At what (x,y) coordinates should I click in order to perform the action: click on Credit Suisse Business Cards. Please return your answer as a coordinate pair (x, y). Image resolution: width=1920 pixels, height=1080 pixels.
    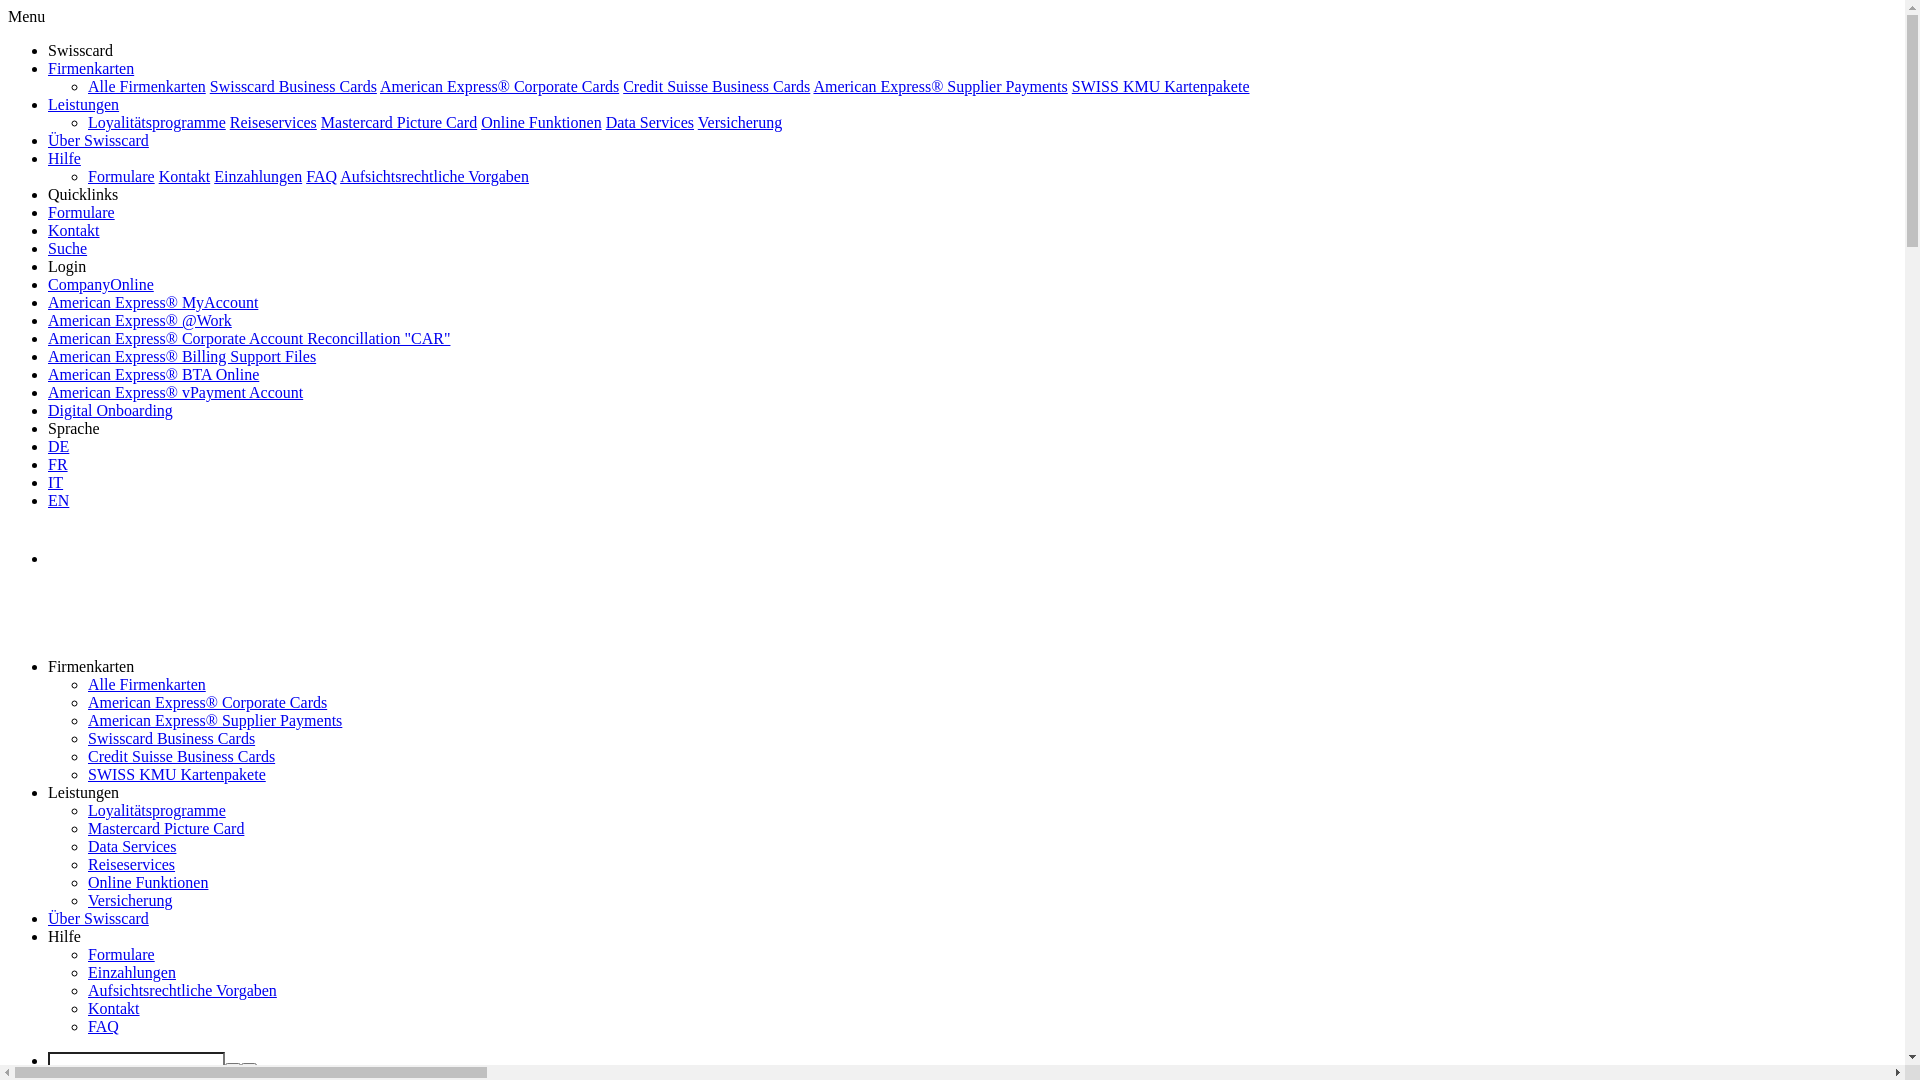
    Looking at the image, I should click on (716, 86).